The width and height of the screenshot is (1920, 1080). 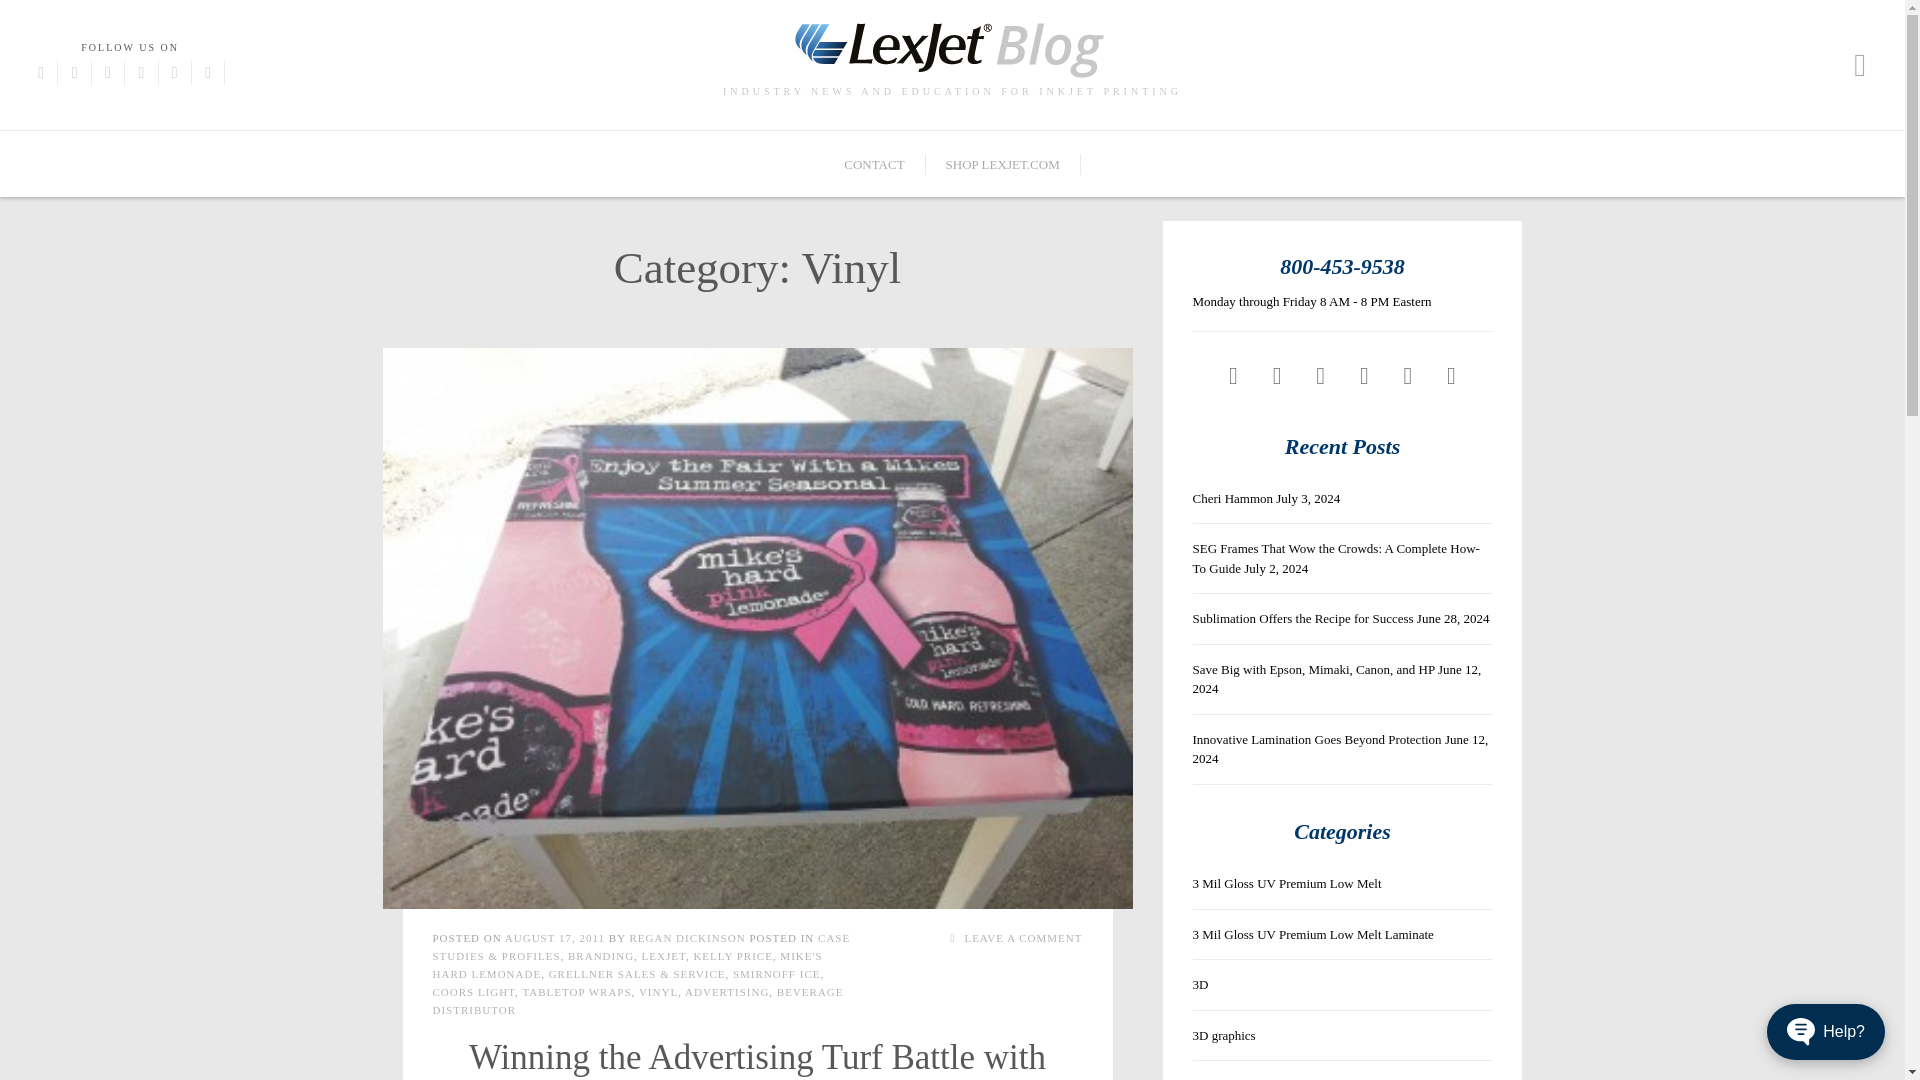 I want to click on COORS LIGHT, so click(x=473, y=992).